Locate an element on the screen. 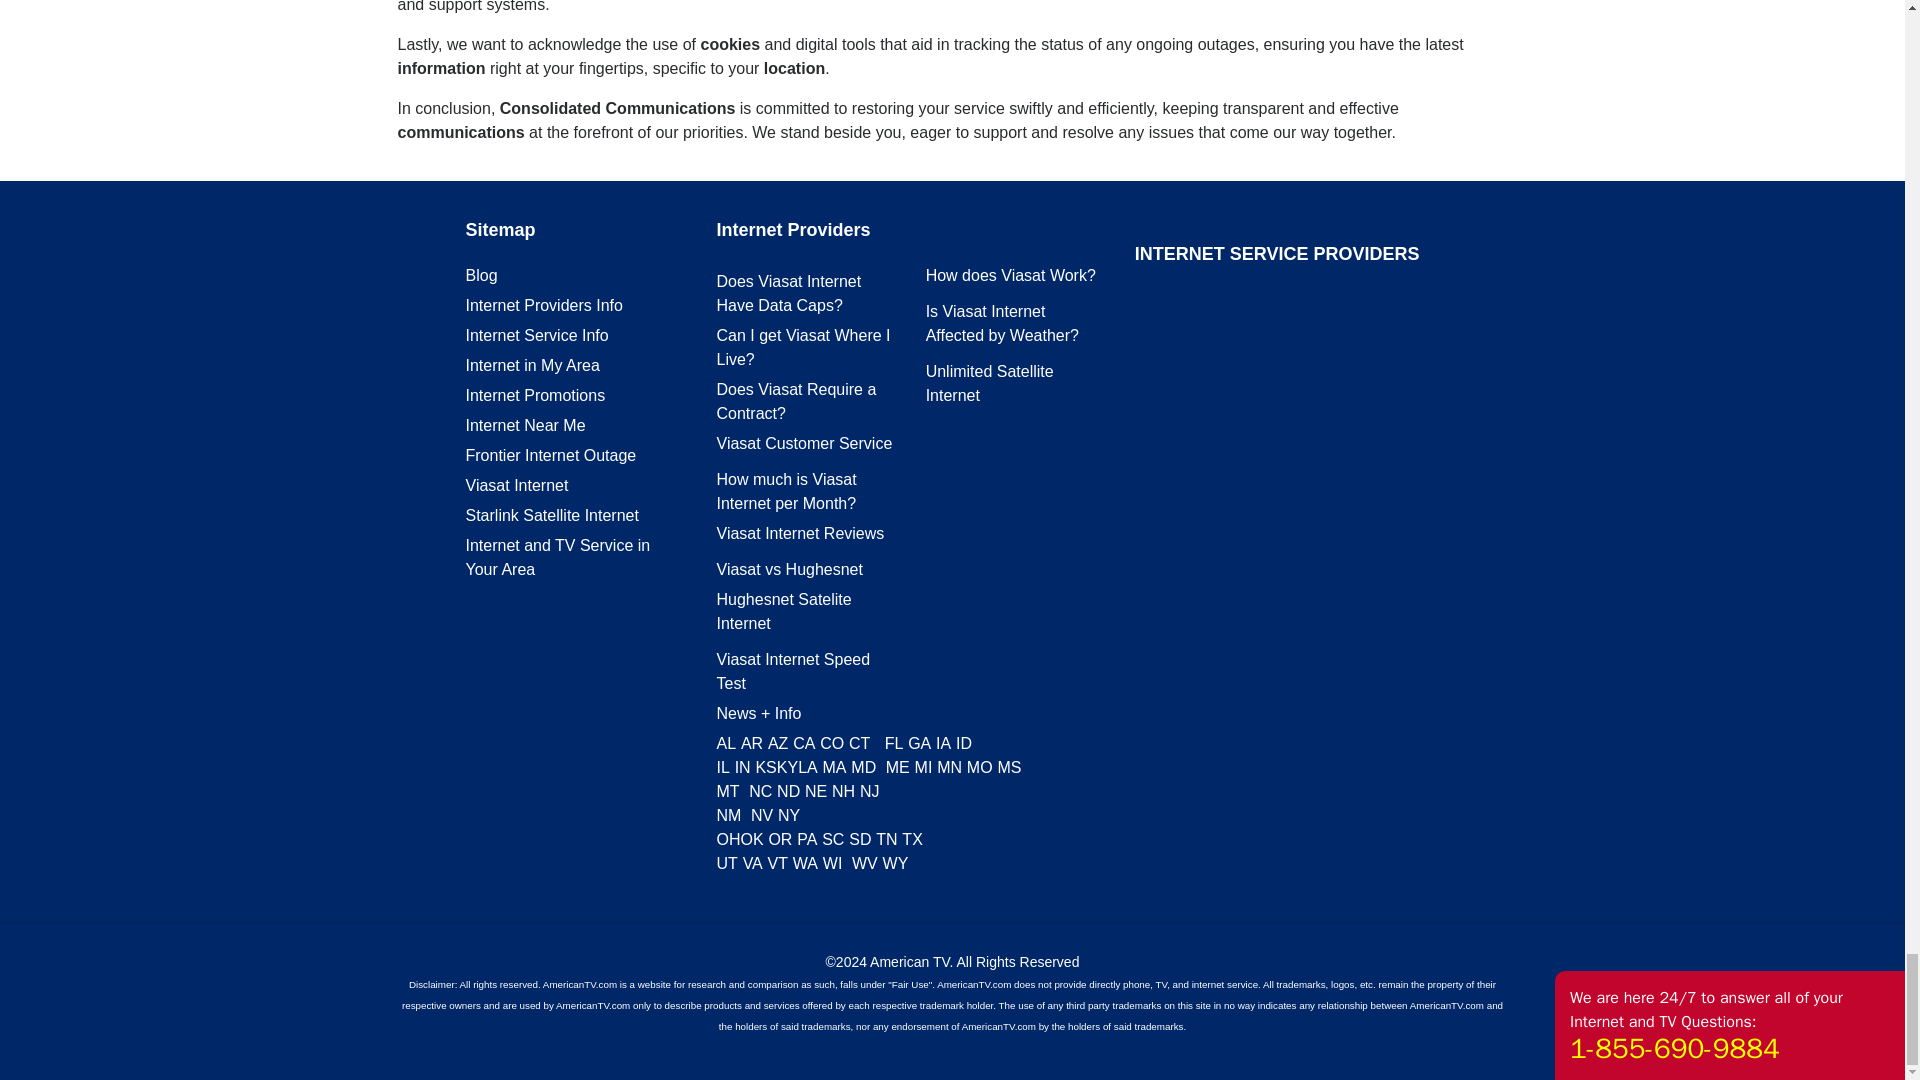  Idaho is located at coordinates (964, 743).